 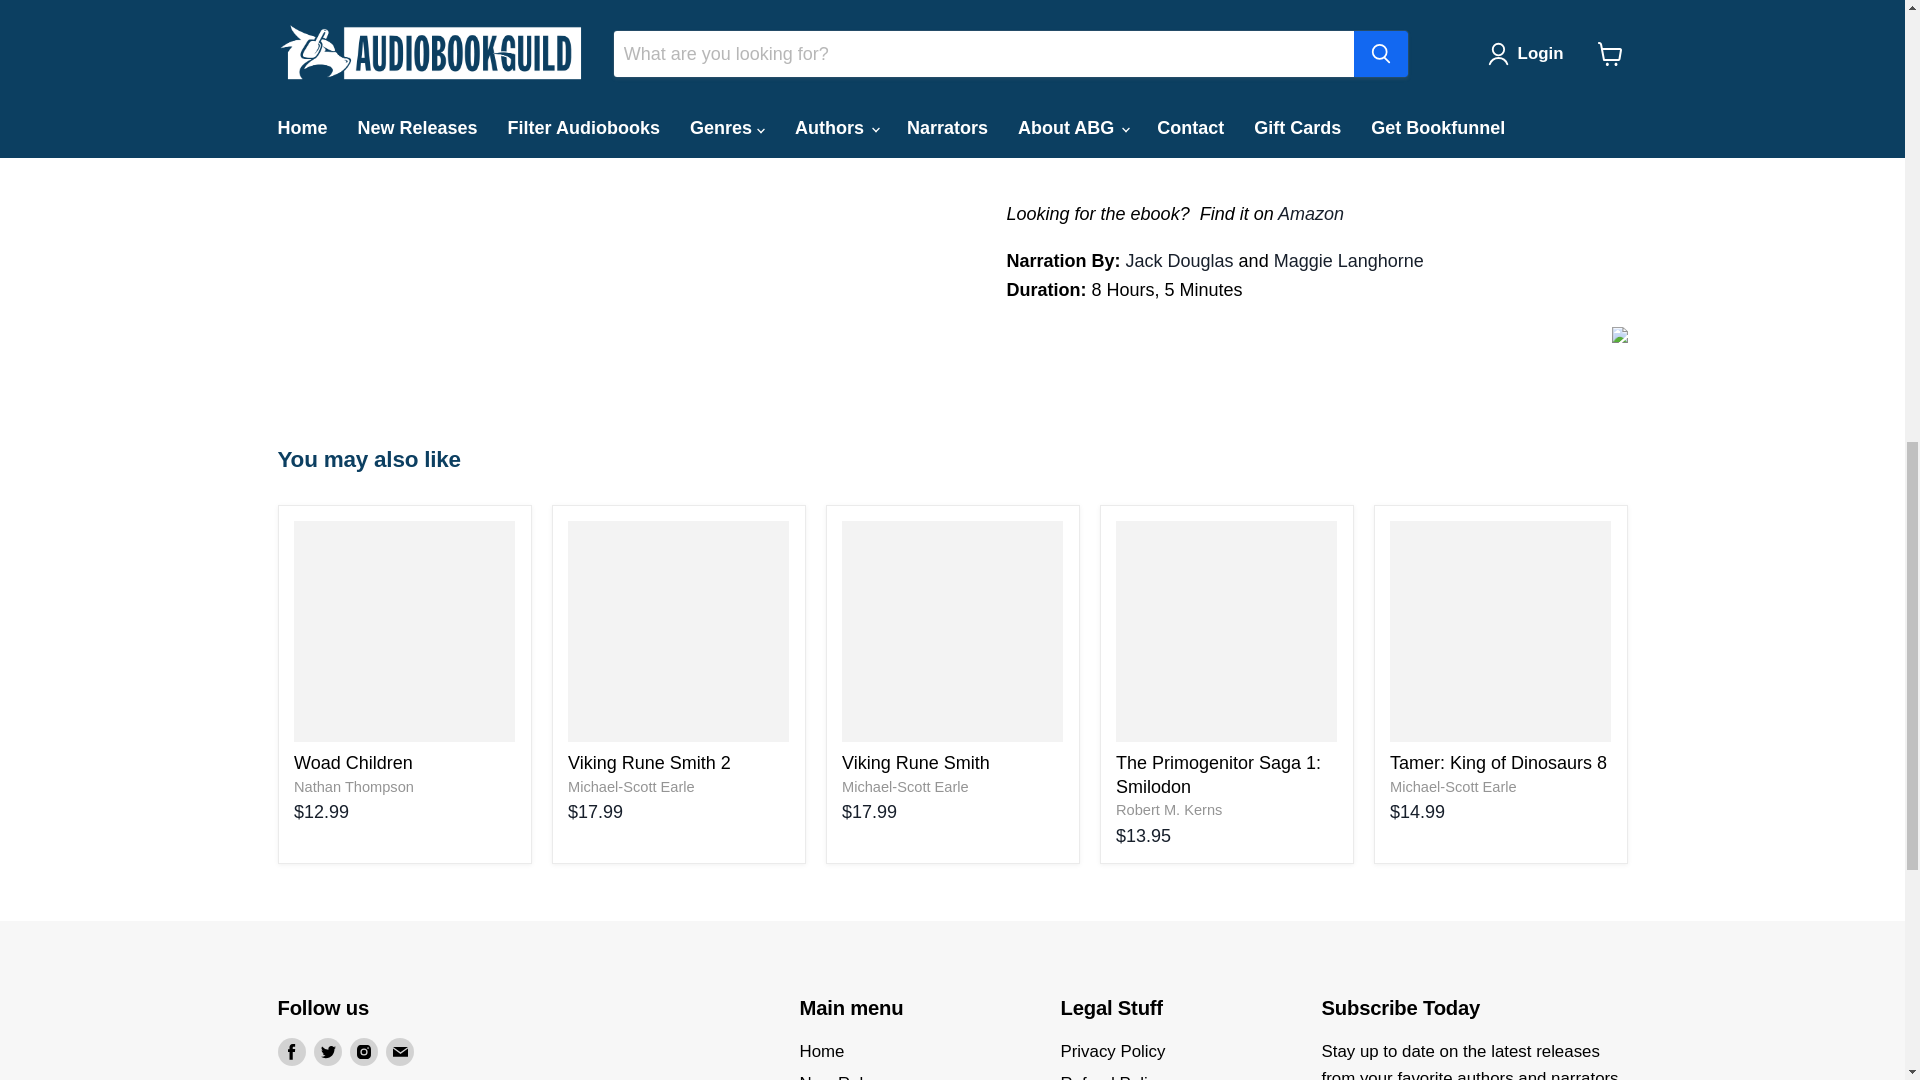 What do you see at coordinates (292, 1051) in the screenshot?
I see `Facebook` at bounding box center [292, 1051].